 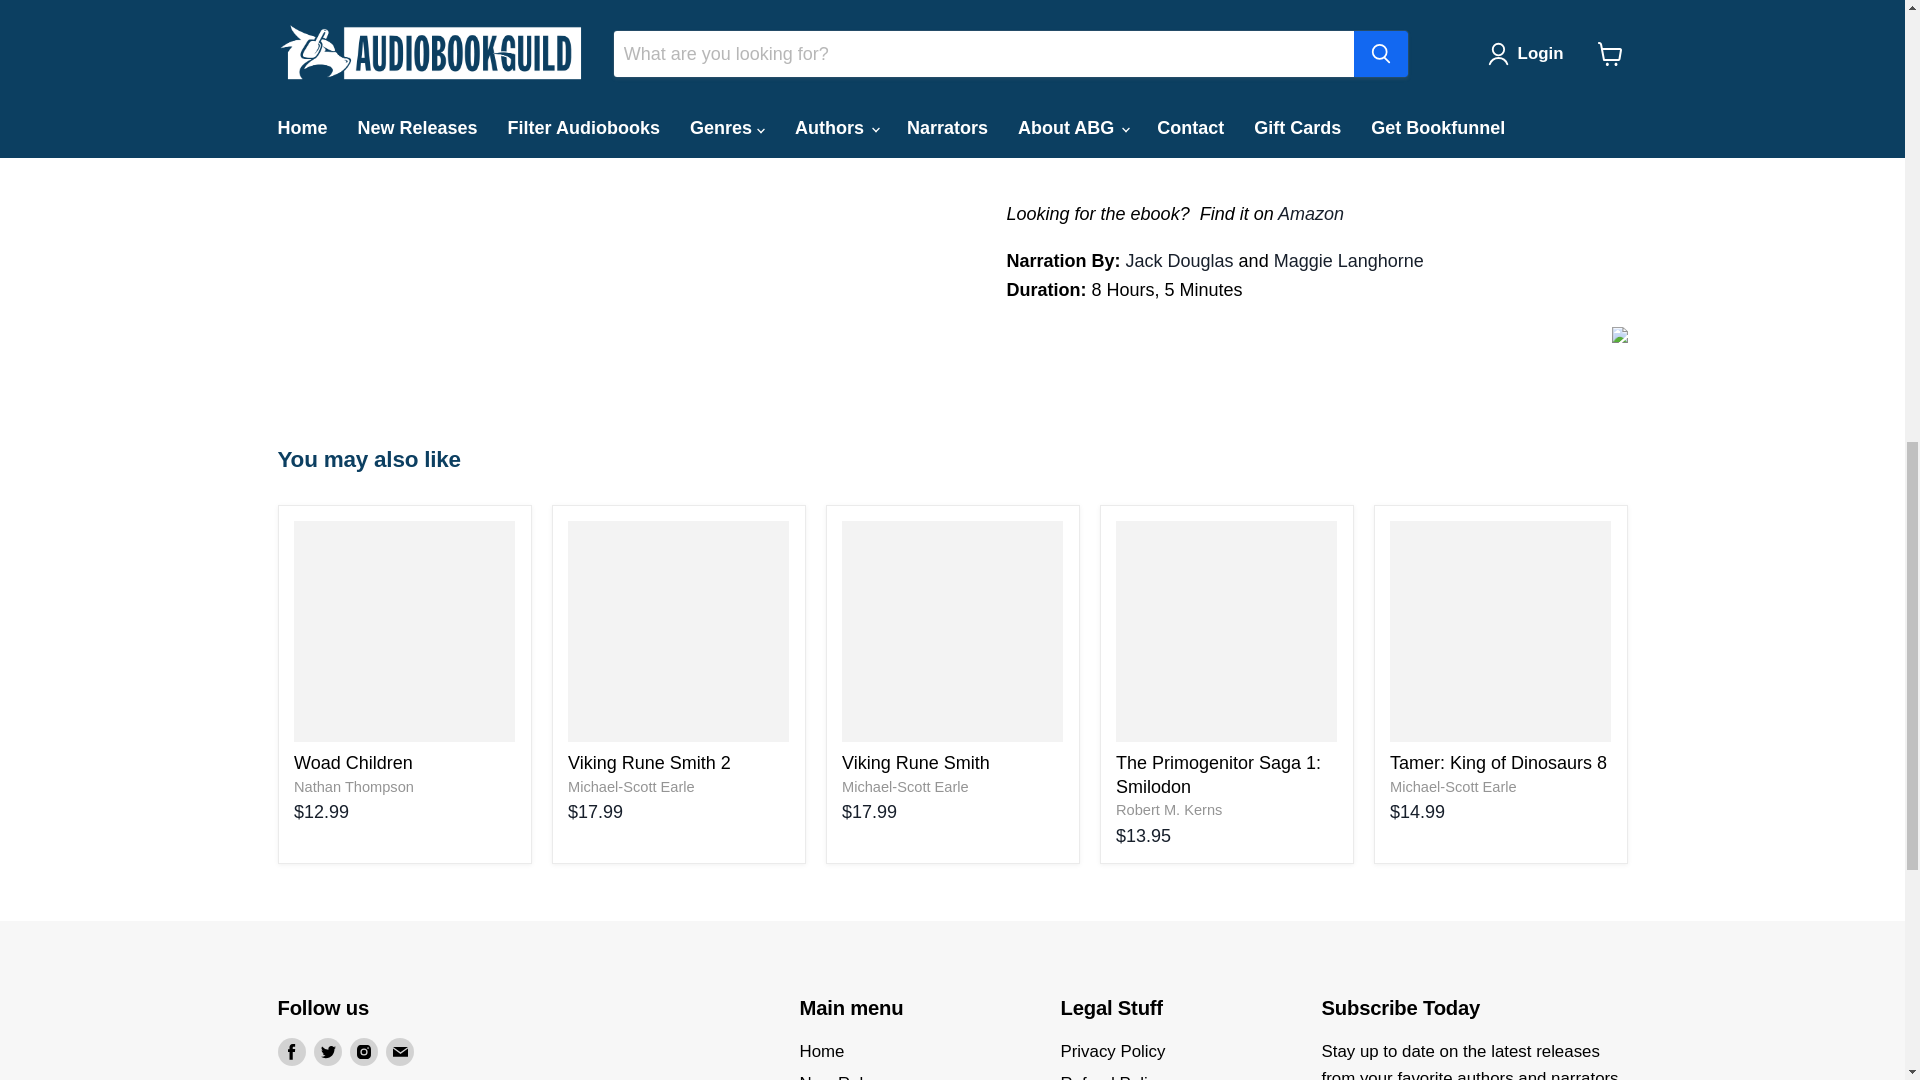 What do you see at coordinates (292, 1051) in the screenshot?
I see `Facebook` at bounding box center [292, 1051].